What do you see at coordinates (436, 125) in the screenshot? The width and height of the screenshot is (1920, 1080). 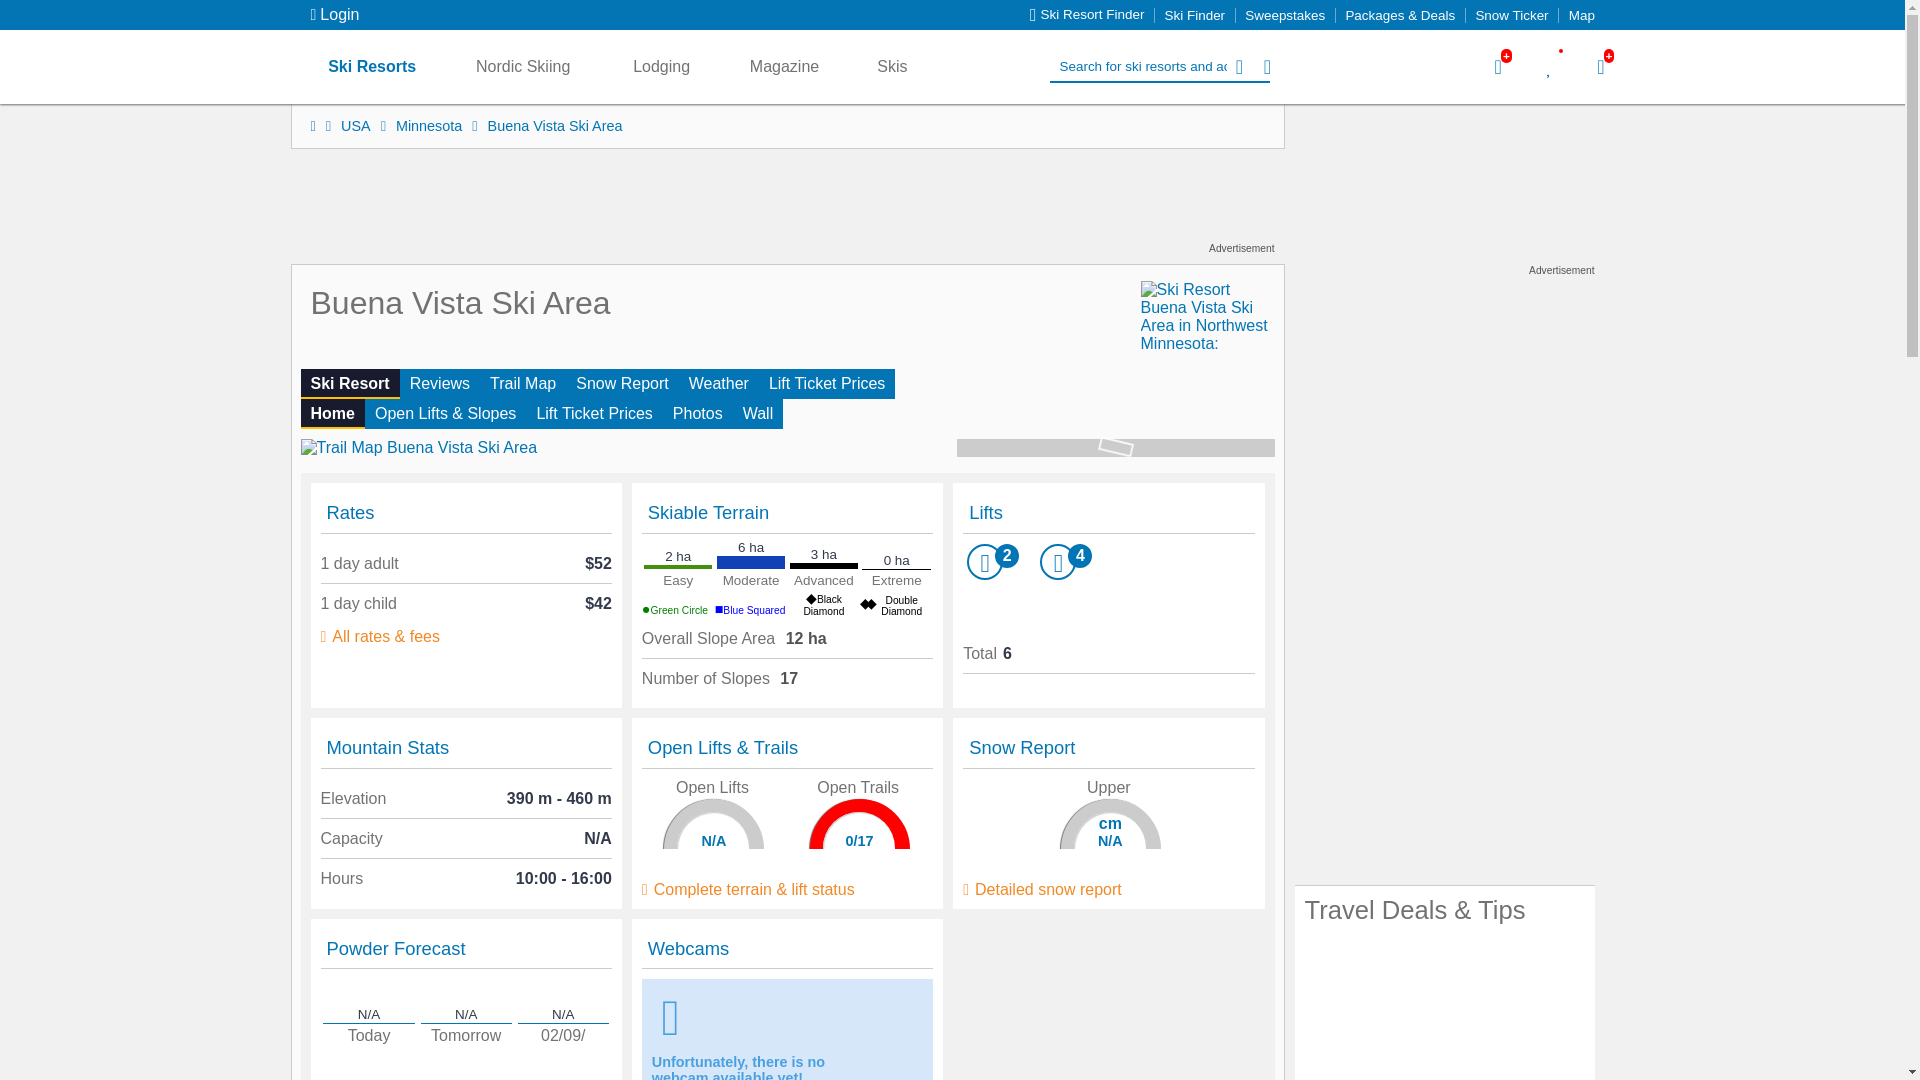 I see `Minnesota` at bounding box center [436, 125].